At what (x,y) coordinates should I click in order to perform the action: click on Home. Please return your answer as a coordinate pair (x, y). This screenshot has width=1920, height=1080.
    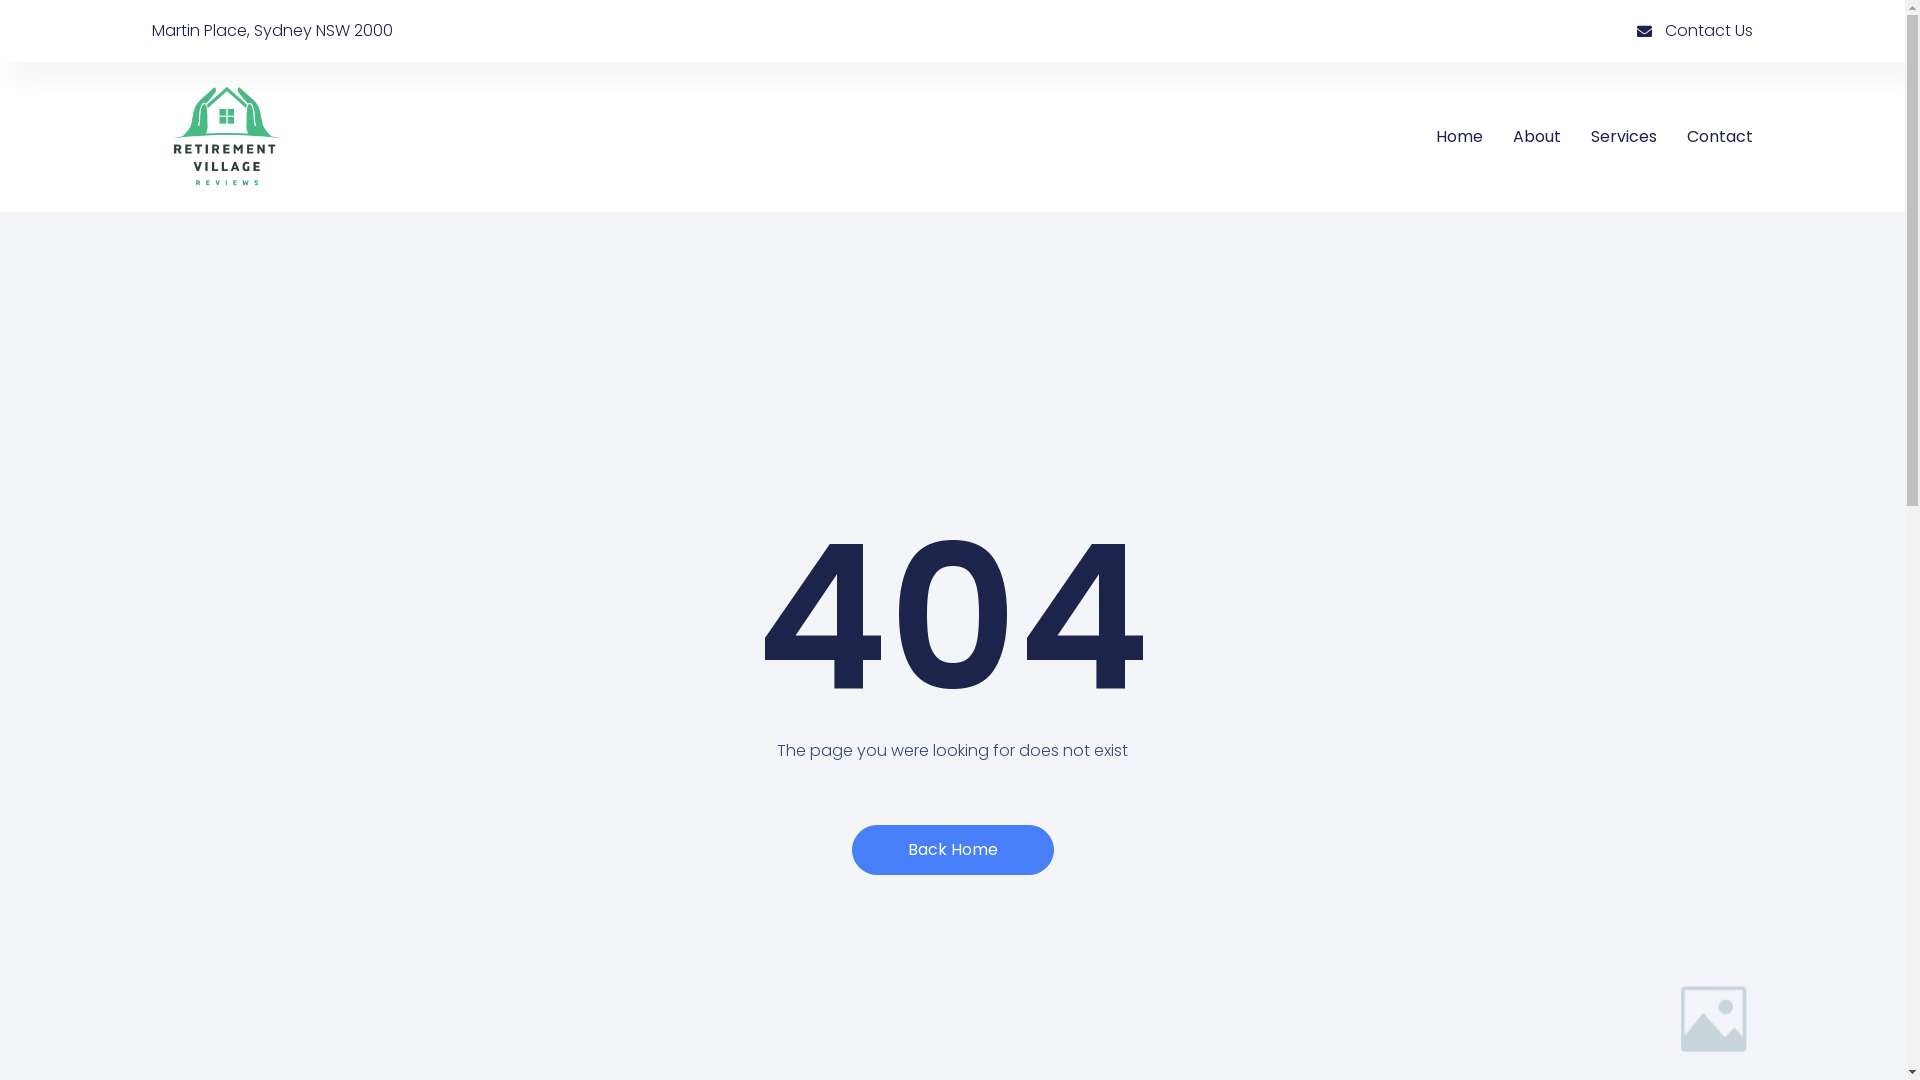
    Looking at the image, I should click on (1460, 137).